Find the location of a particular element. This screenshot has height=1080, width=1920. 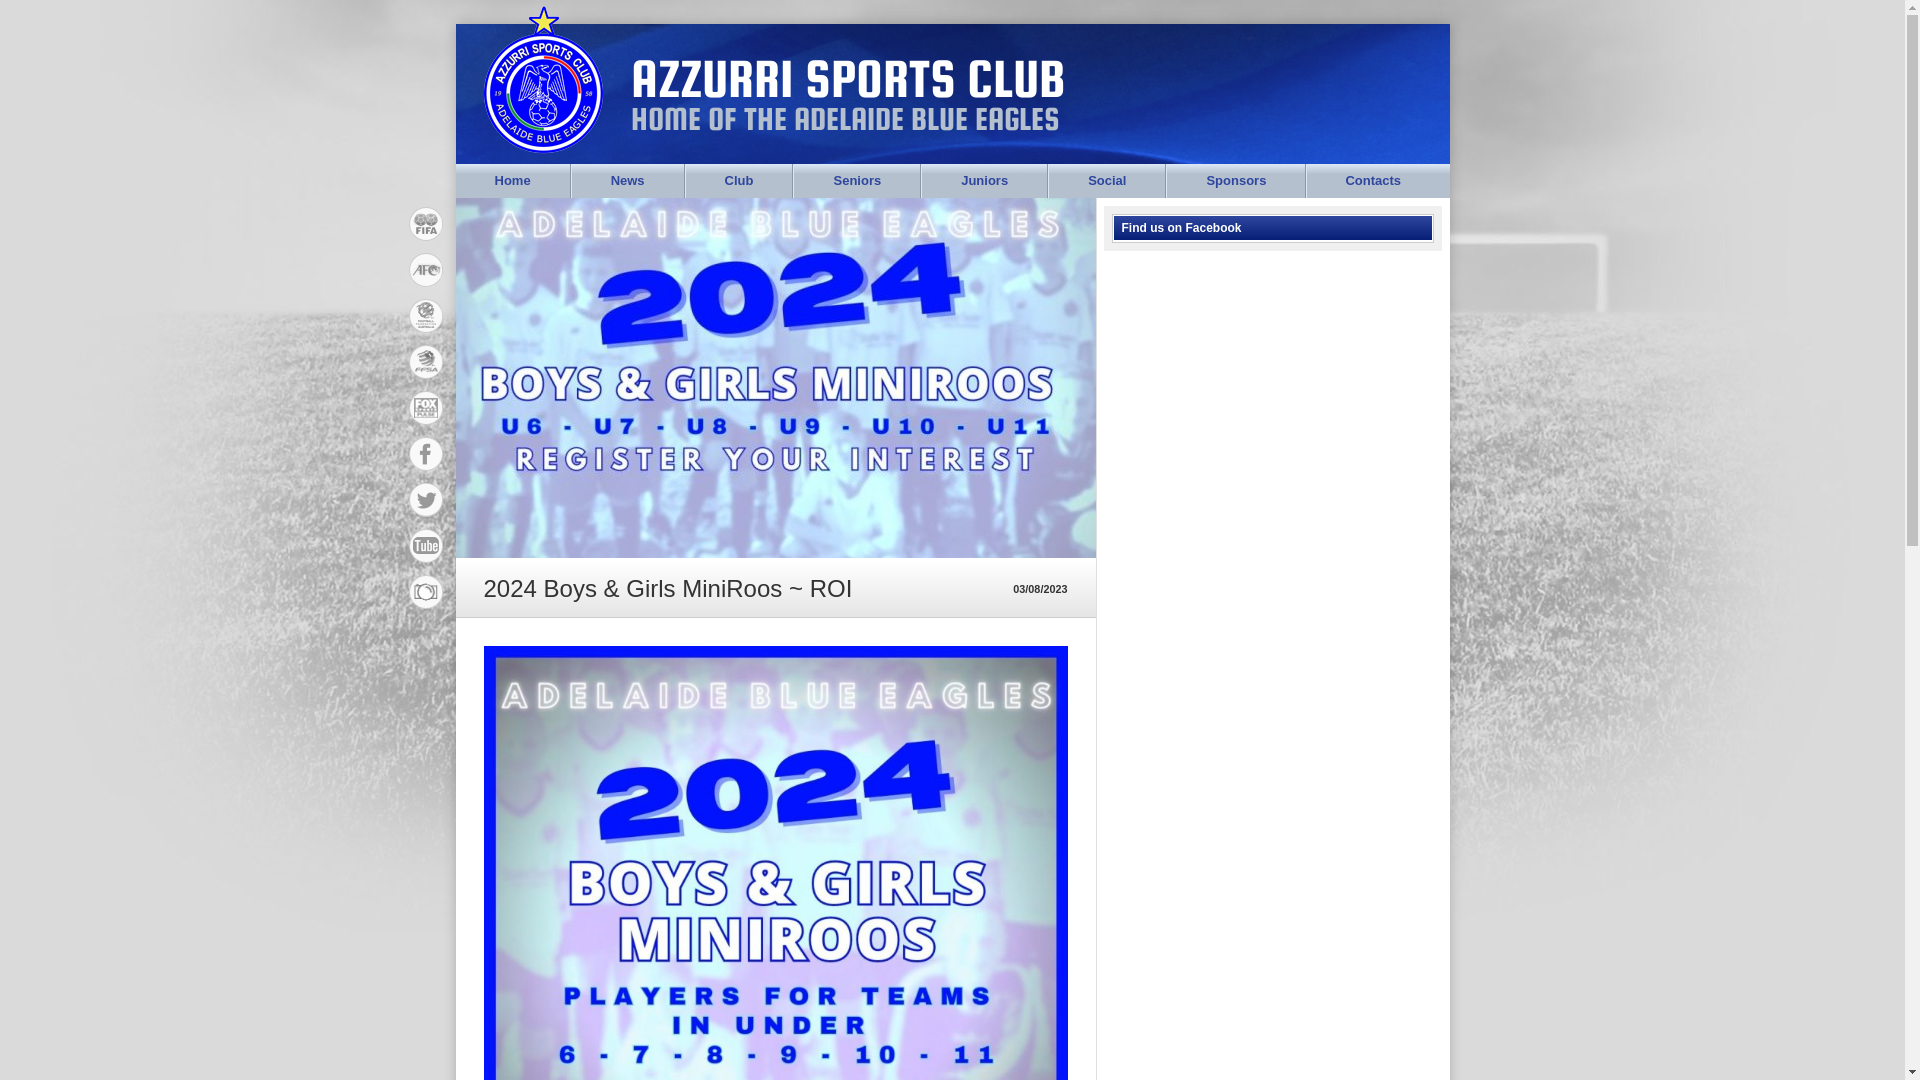

Pinterest is located at coordinates (426, 316).